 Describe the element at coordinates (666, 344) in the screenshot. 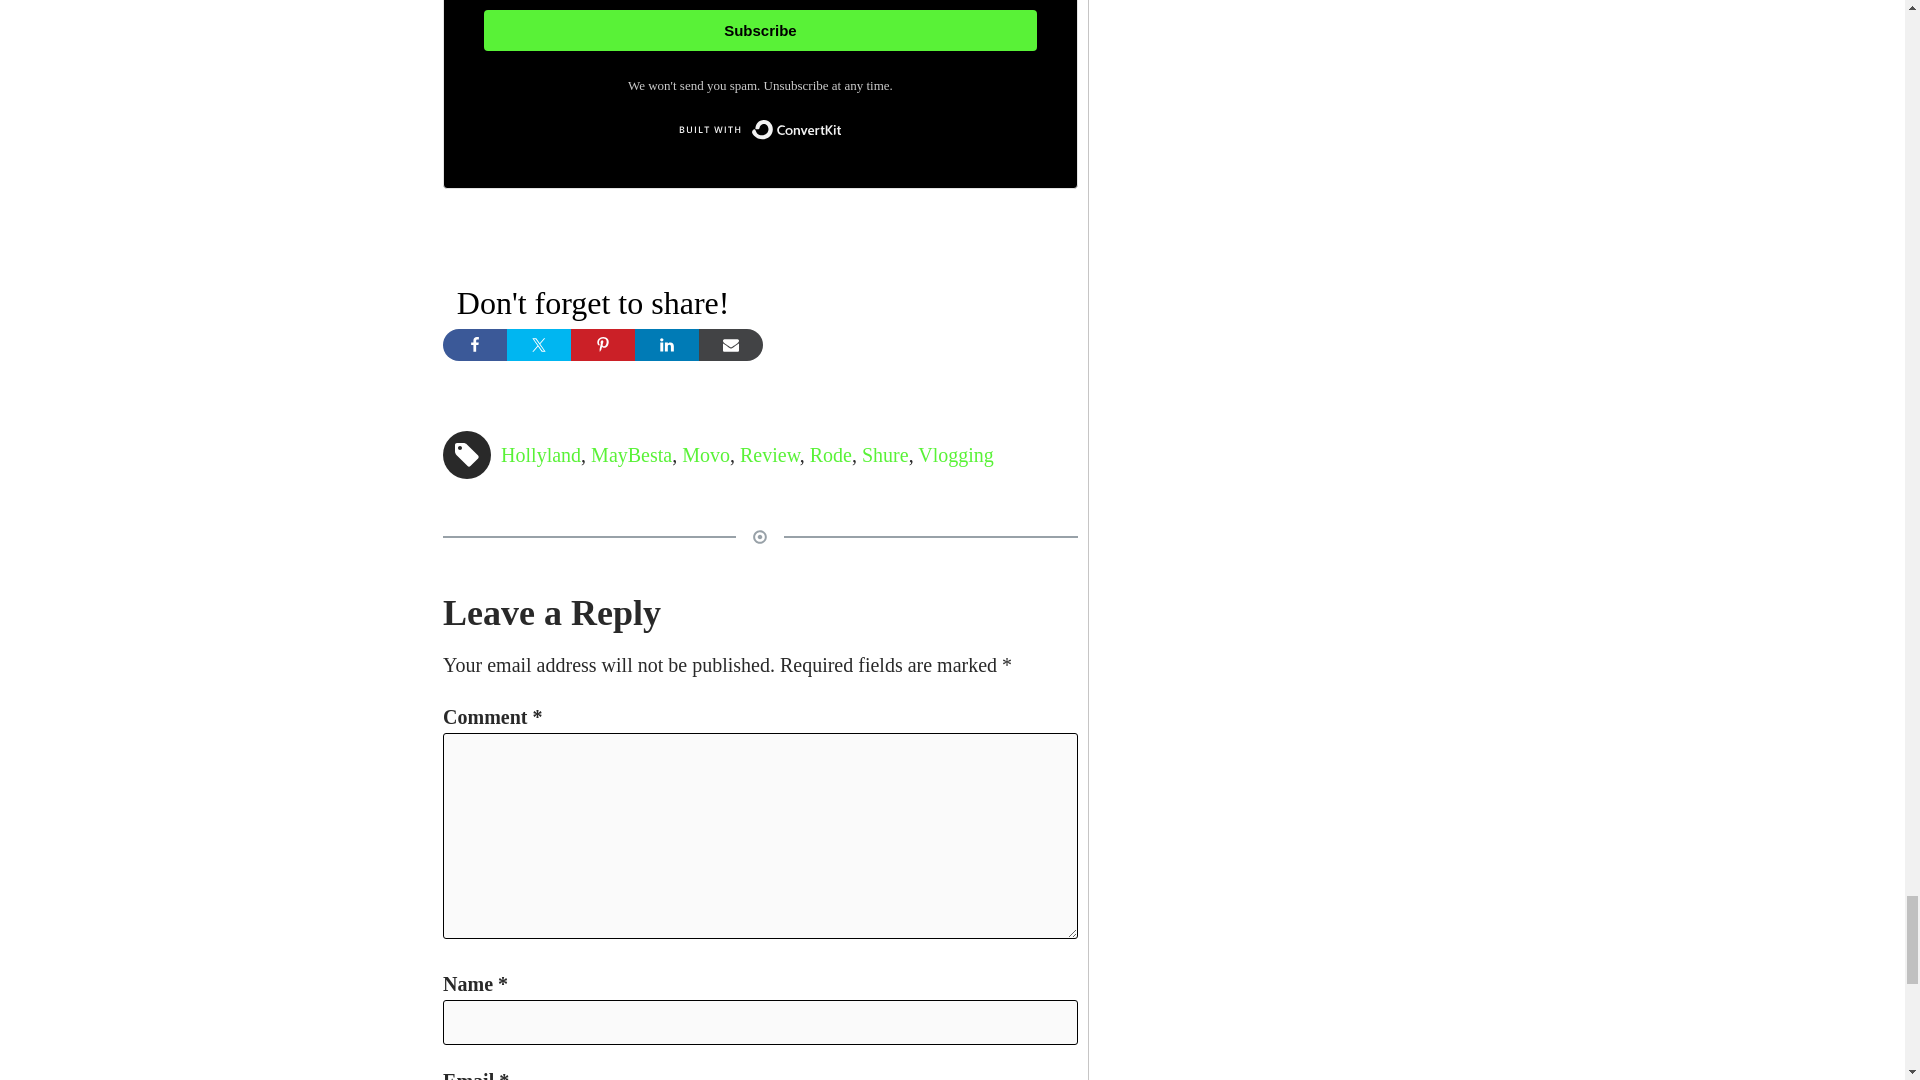

I see `Share on LinkedIn` at that location.